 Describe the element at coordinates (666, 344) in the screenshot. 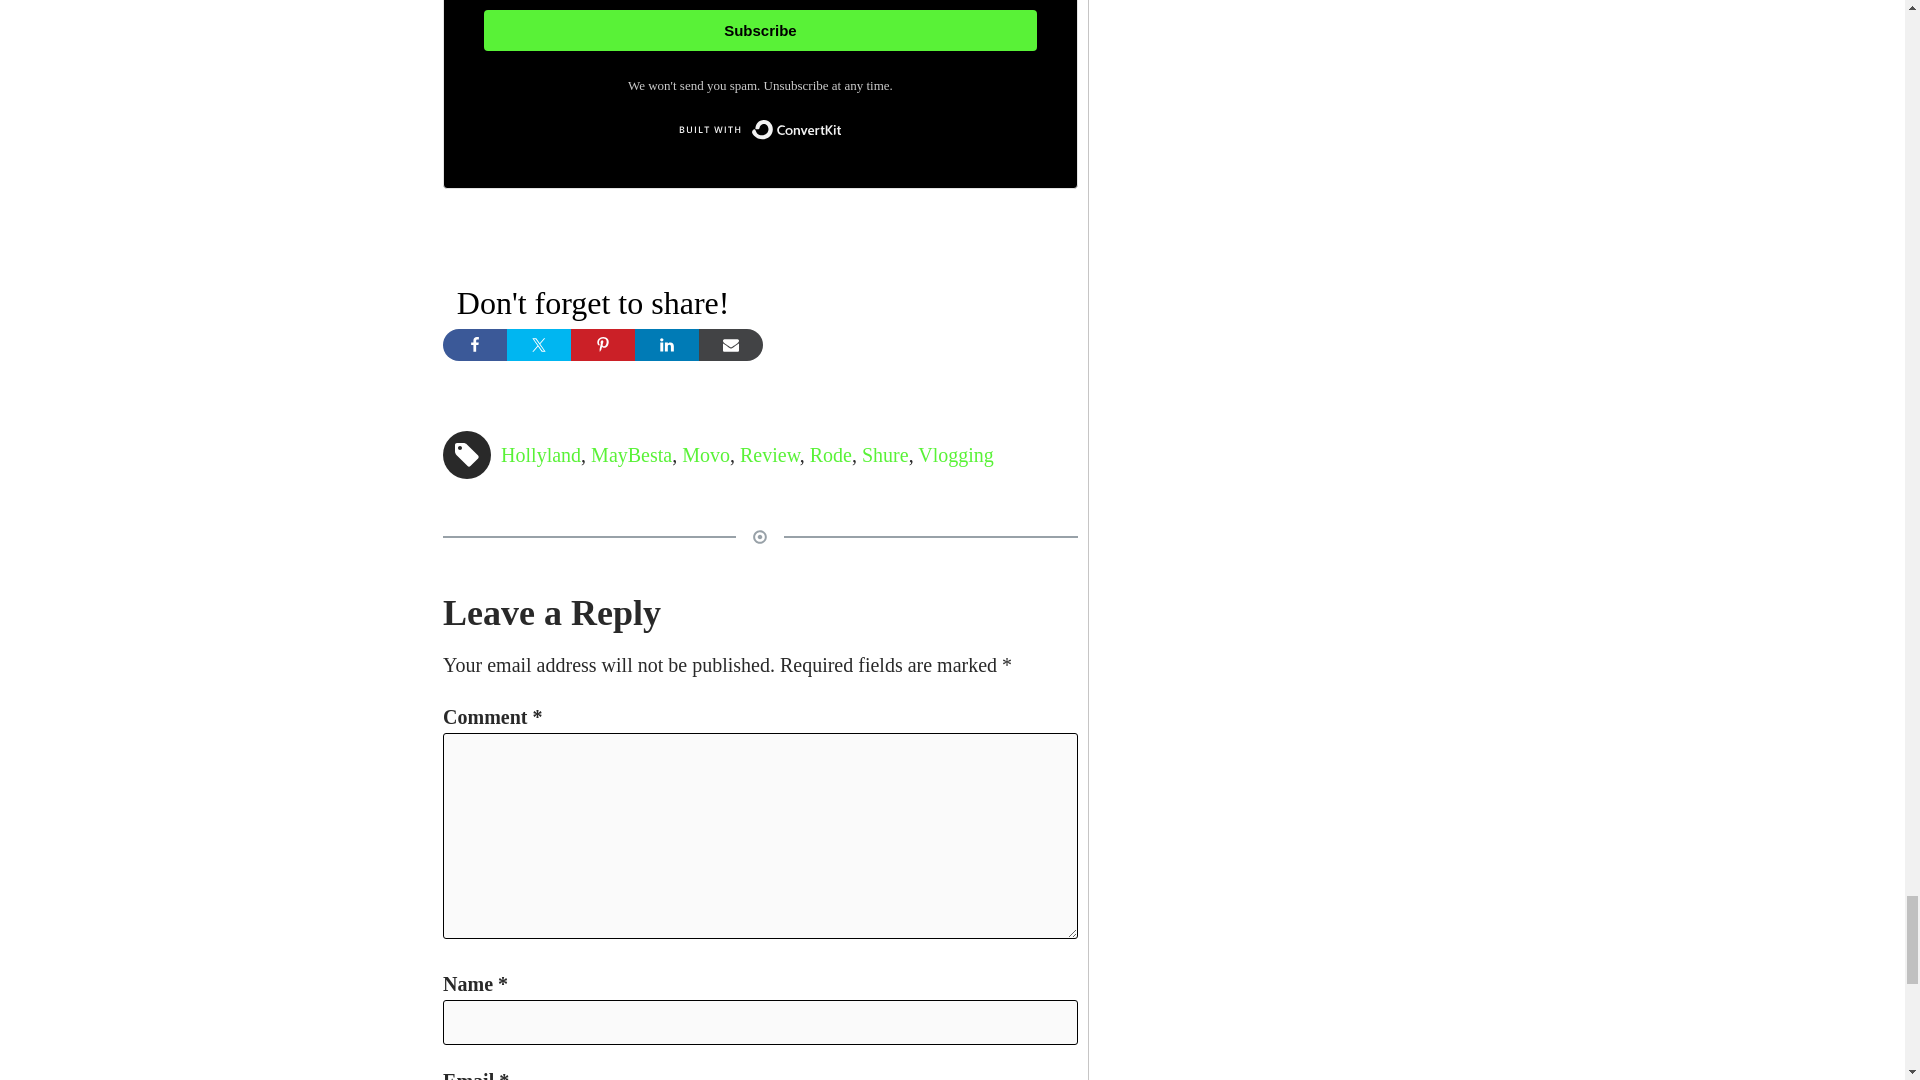

I see `Share on LinkedIn` at that location.